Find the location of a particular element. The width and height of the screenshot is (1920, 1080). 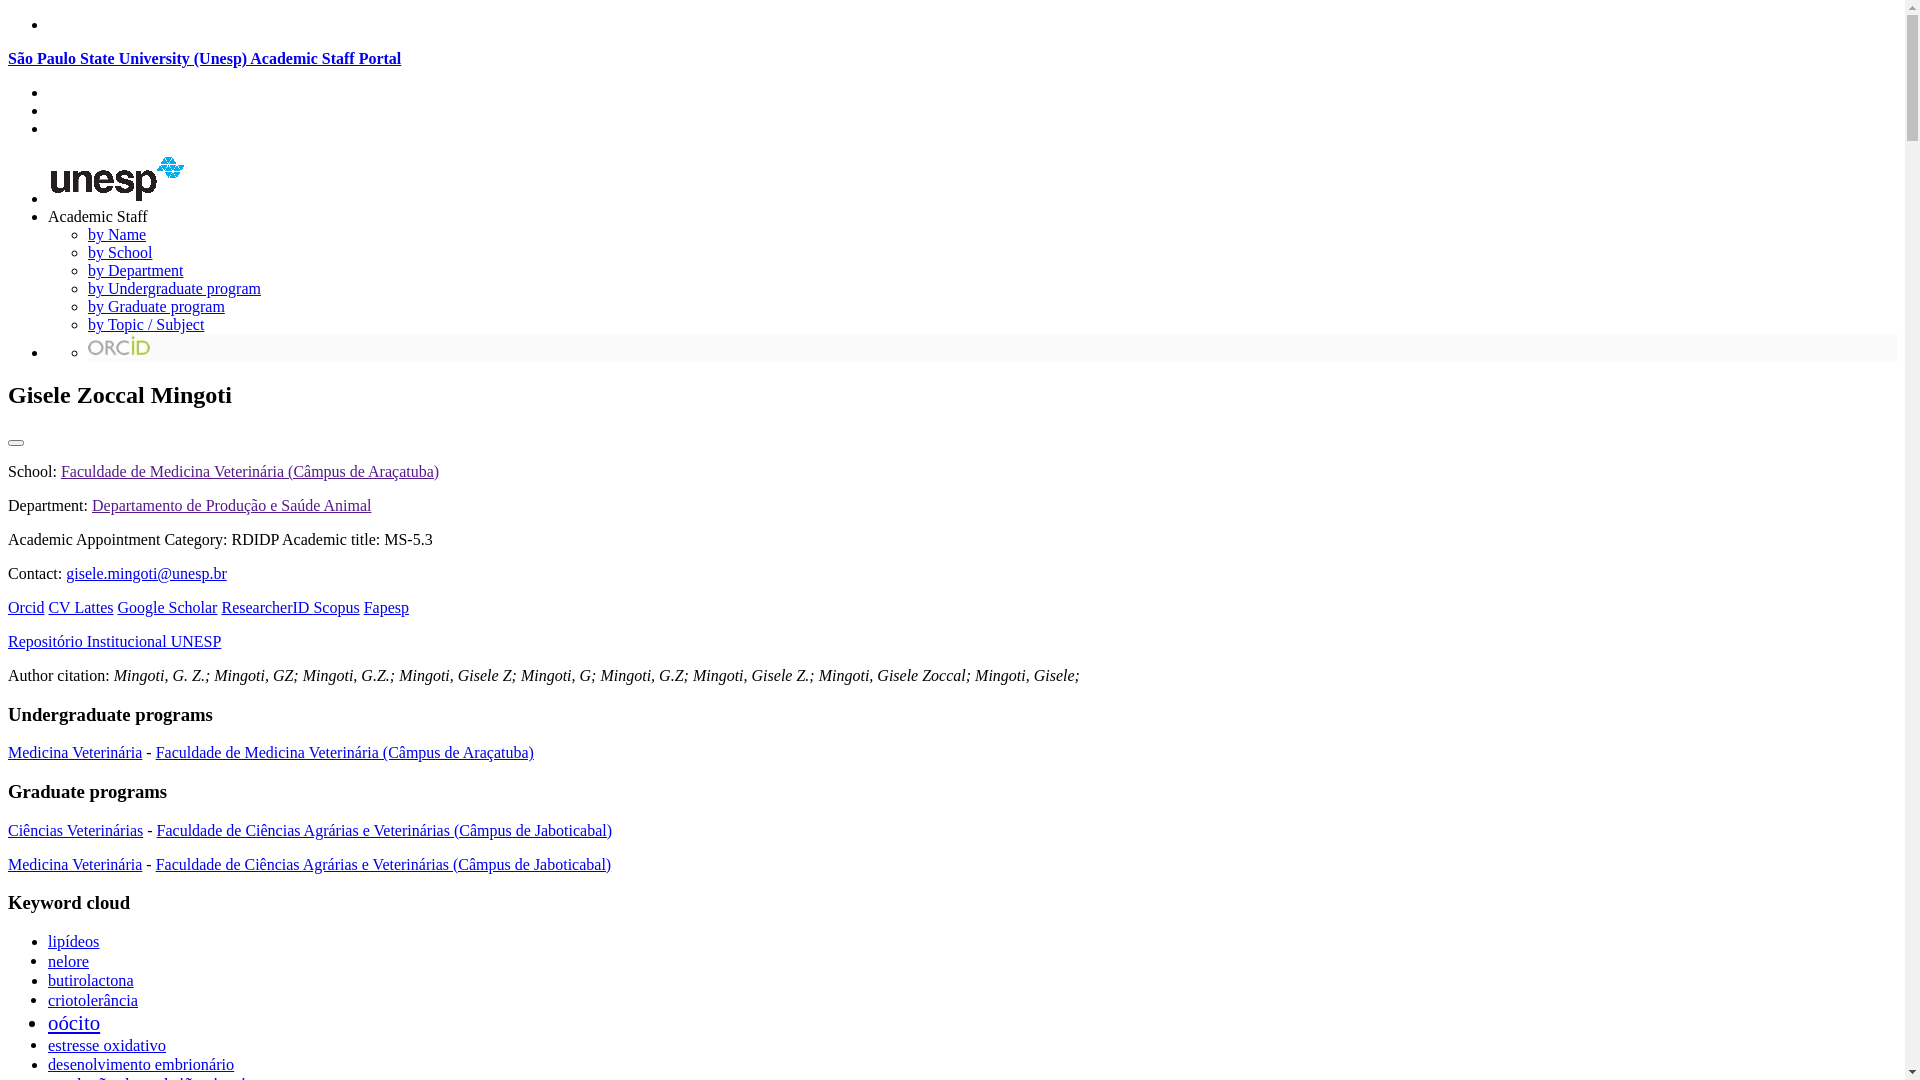

gisele.mingoti@unesp.br is located at coordinates (146, 574).